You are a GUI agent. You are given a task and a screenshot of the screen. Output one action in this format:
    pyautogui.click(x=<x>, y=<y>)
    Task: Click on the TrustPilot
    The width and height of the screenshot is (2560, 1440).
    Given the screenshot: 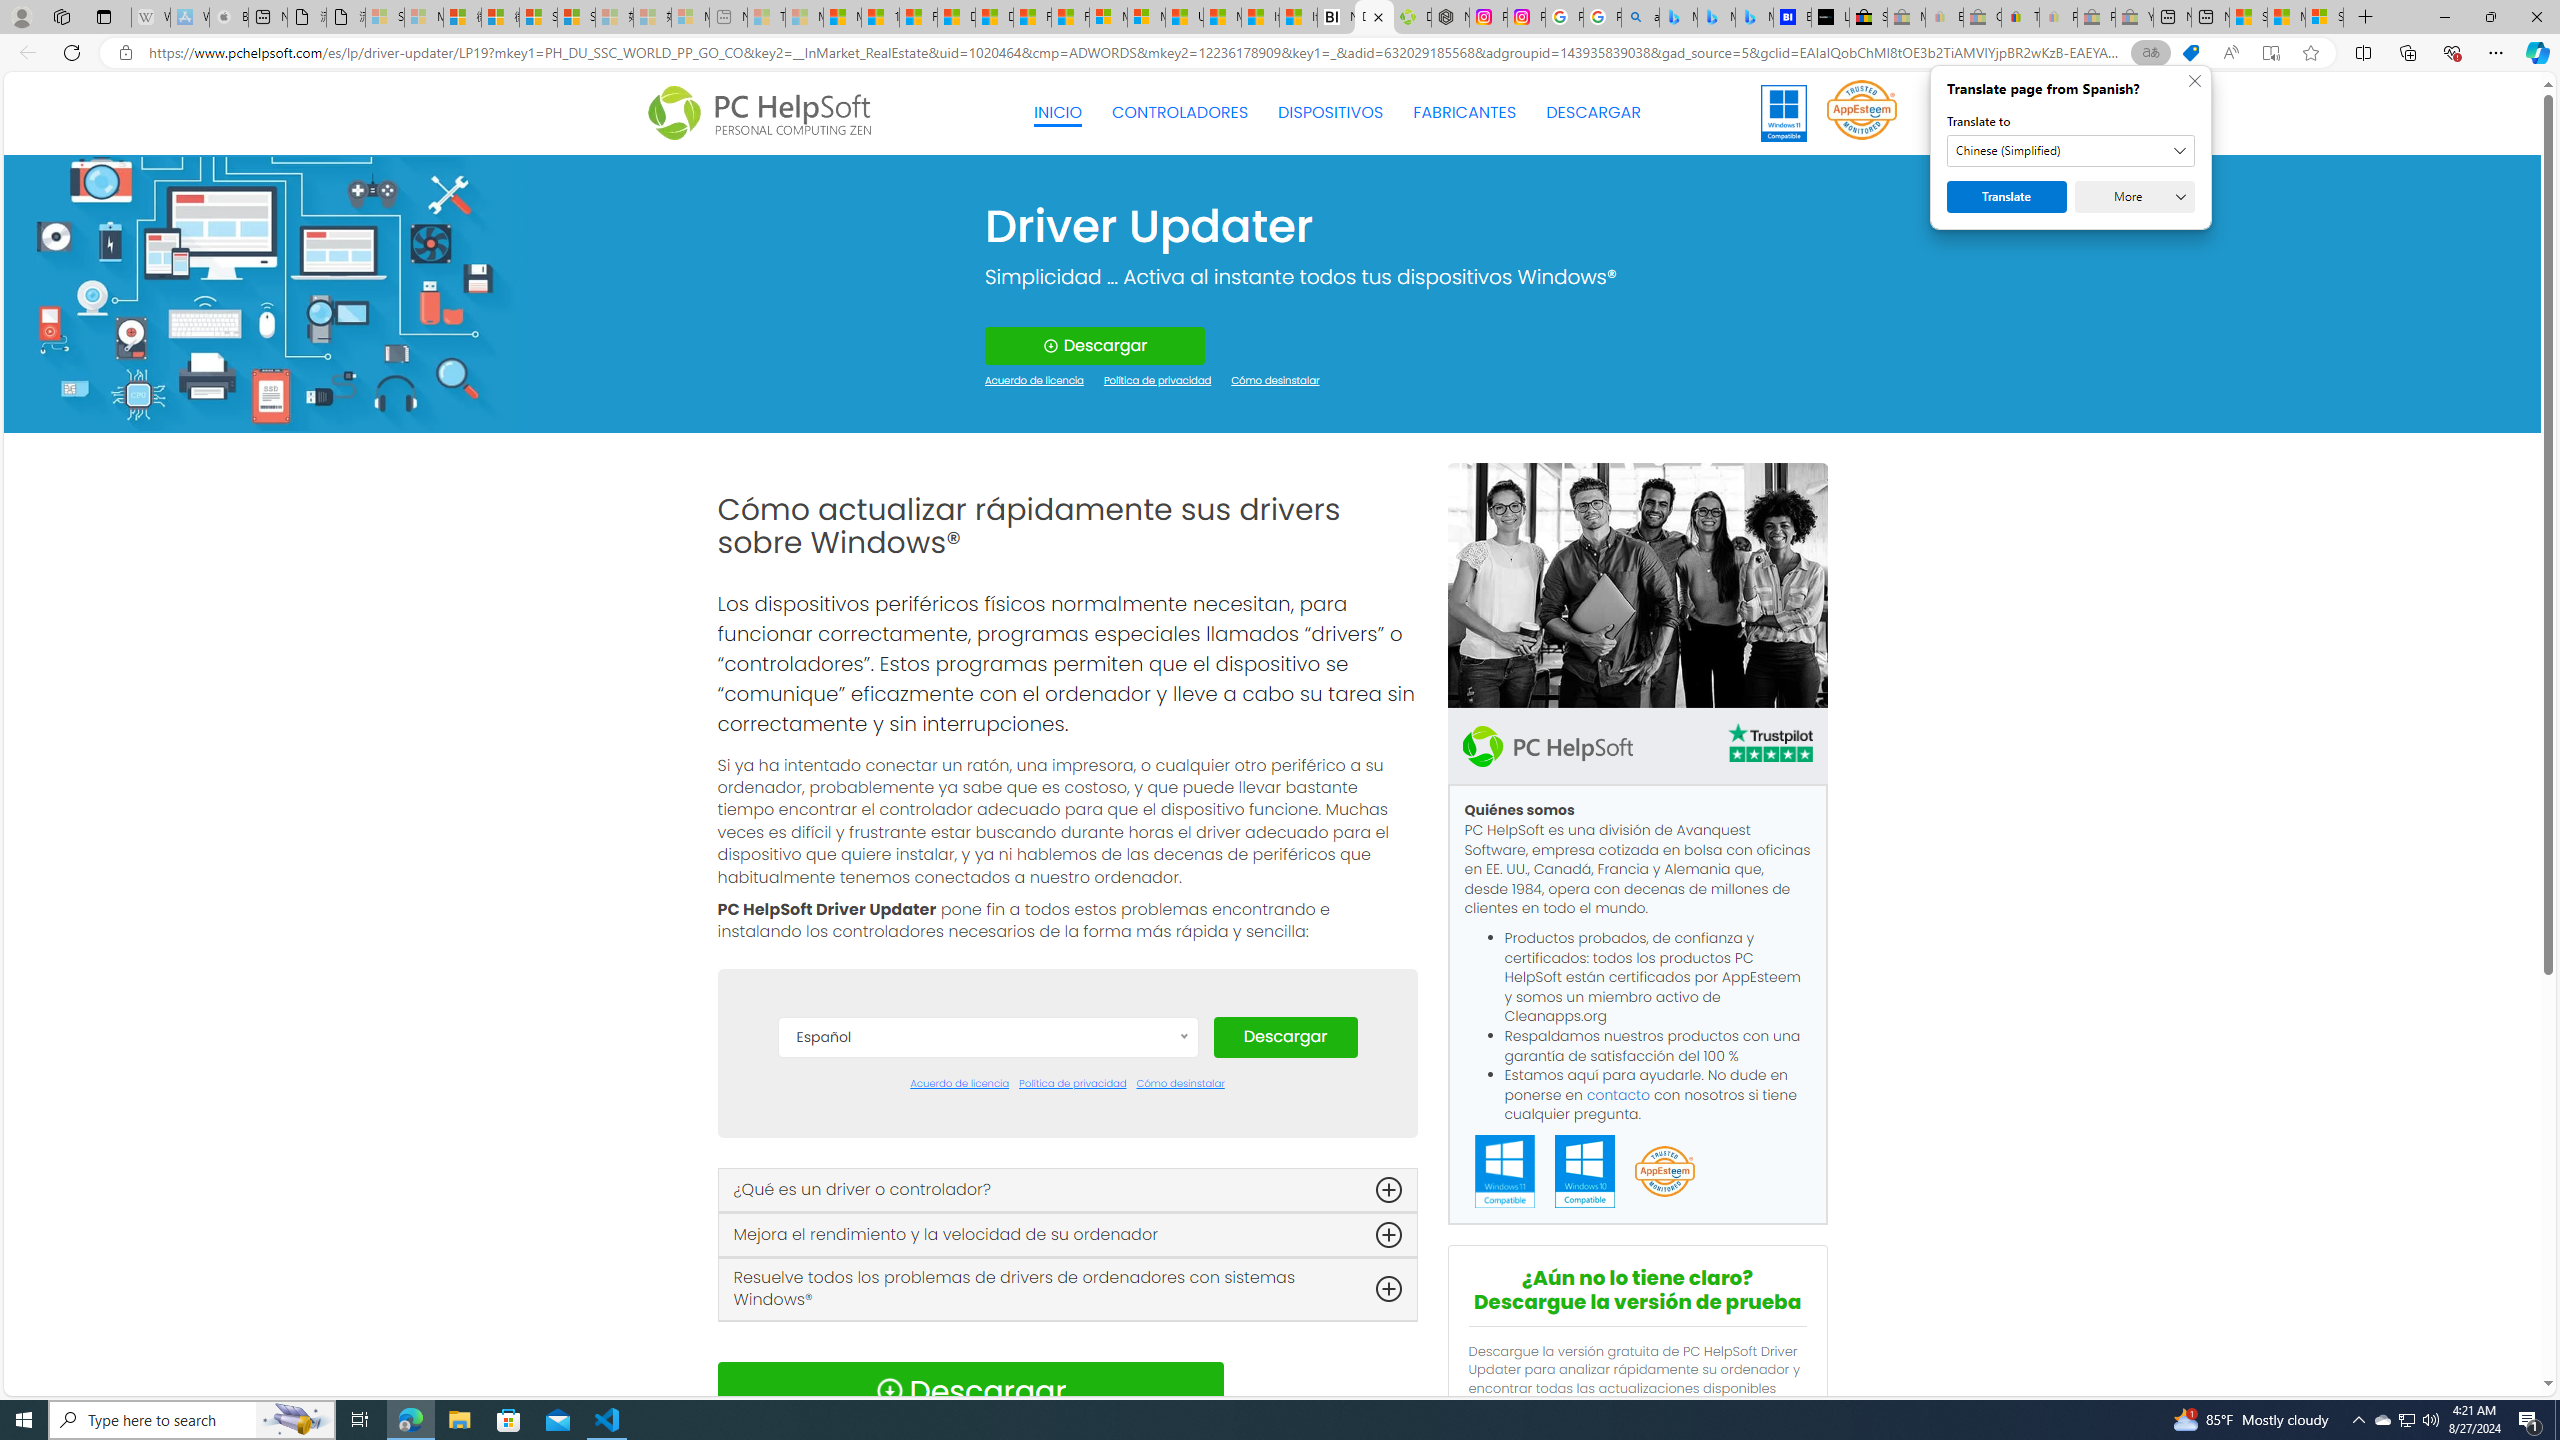 What is the action you would take?
    pyautogui.click(x=1770, y=742)
    